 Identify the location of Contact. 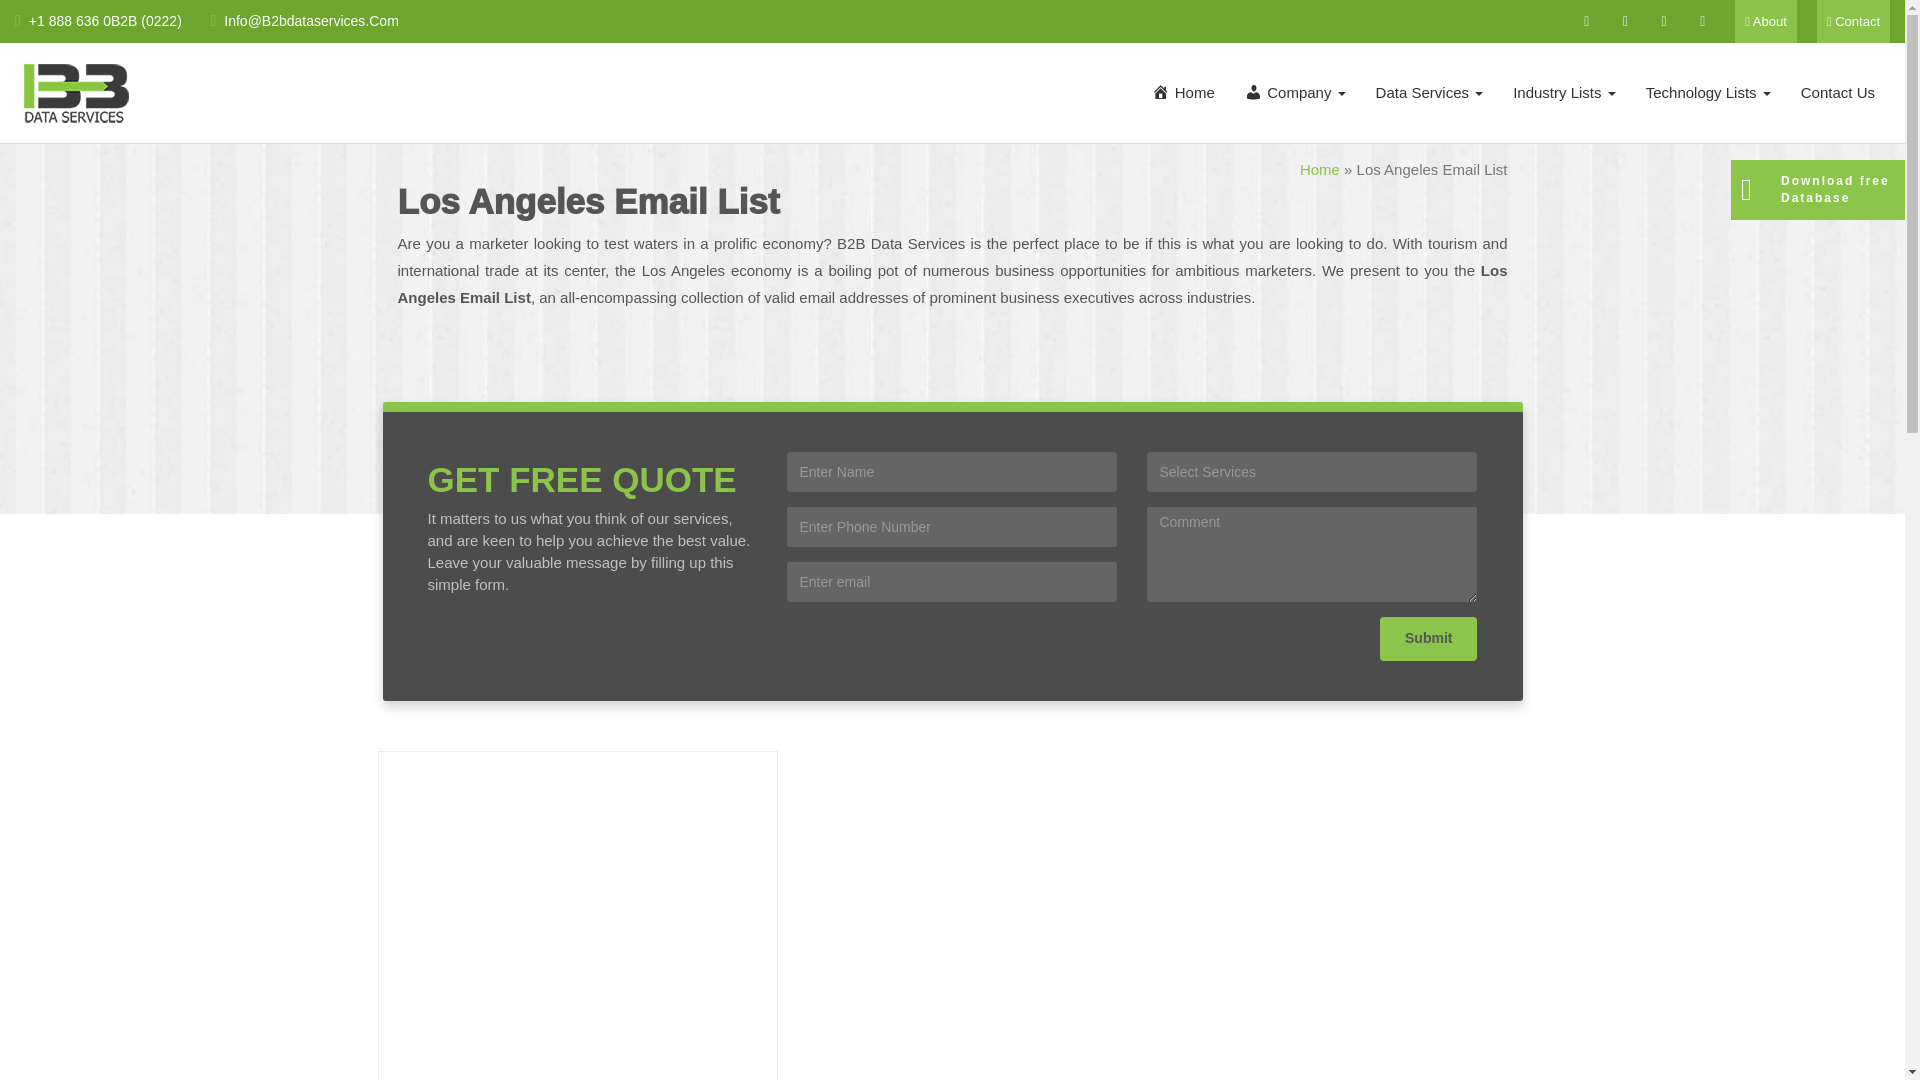
(1852, 22).